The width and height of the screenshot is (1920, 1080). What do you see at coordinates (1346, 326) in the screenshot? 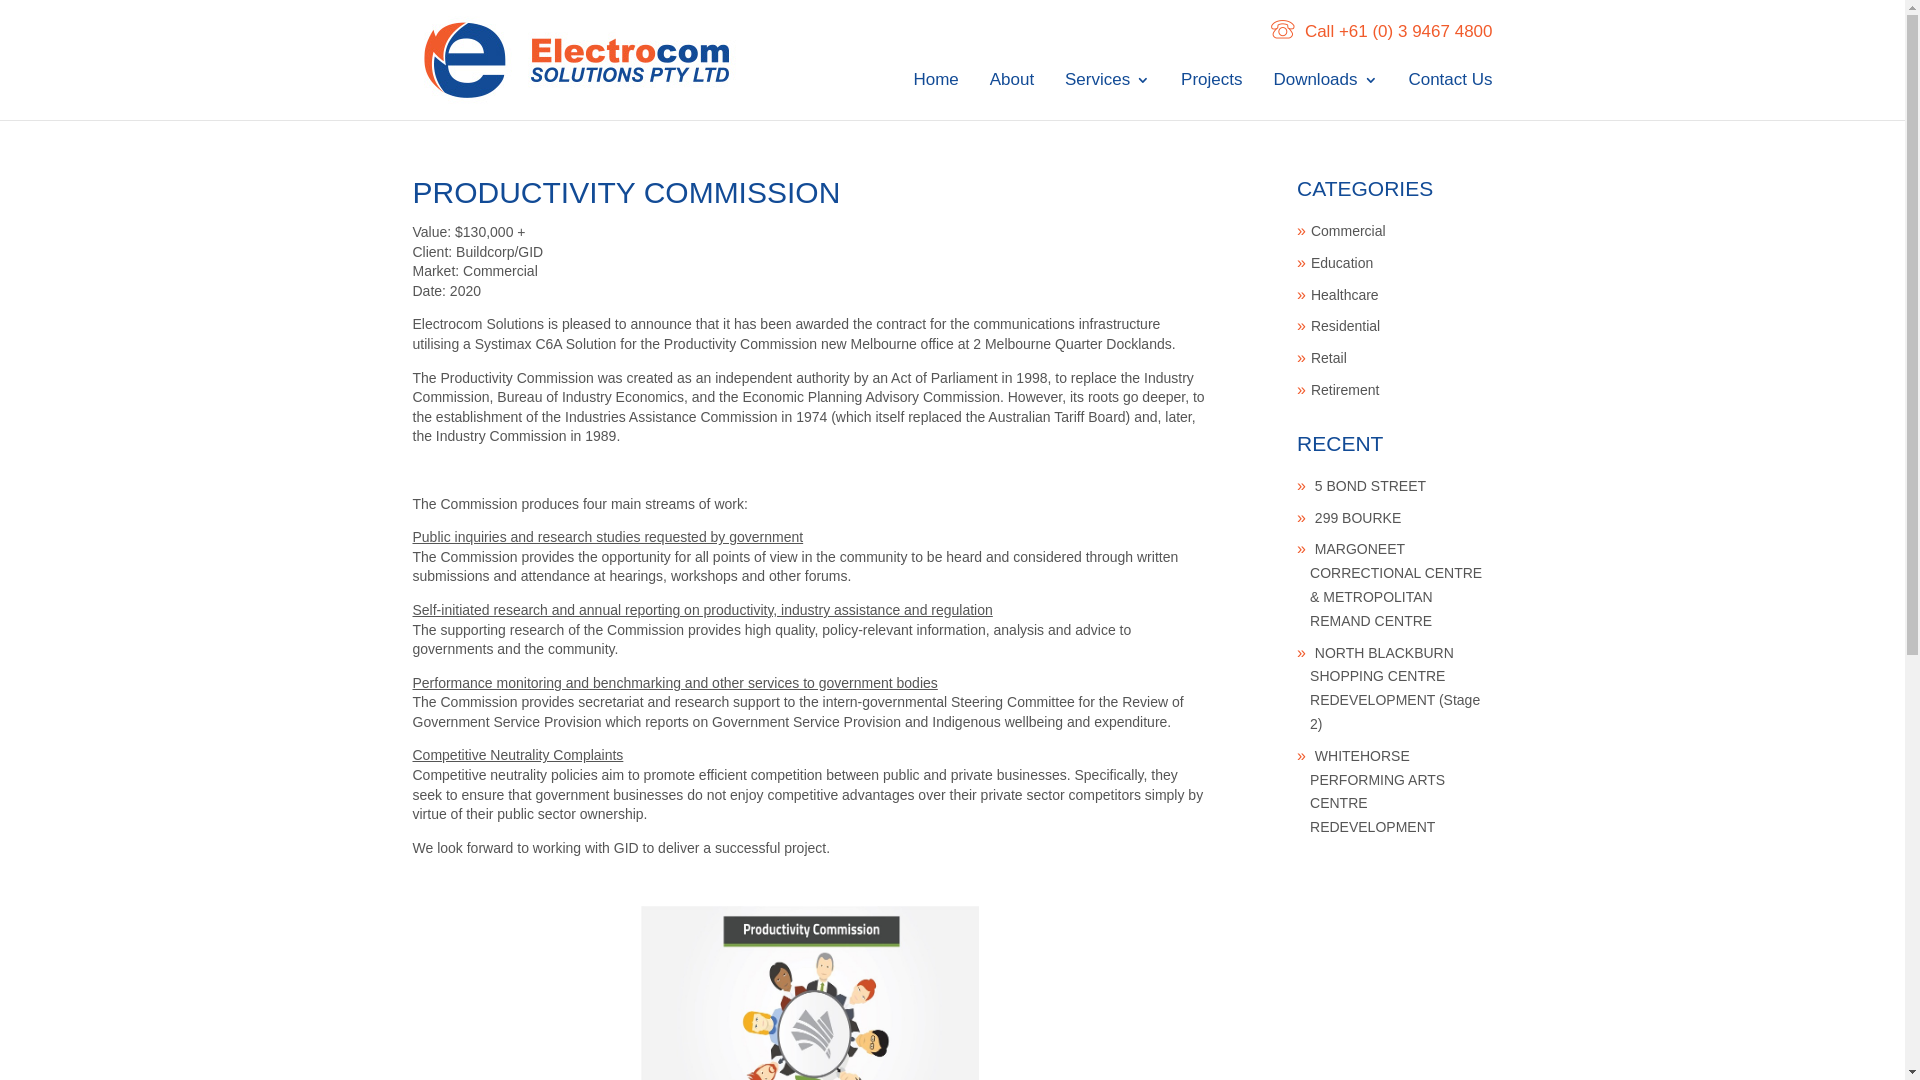
I see `Residential` at bounding box center [1346, 326].